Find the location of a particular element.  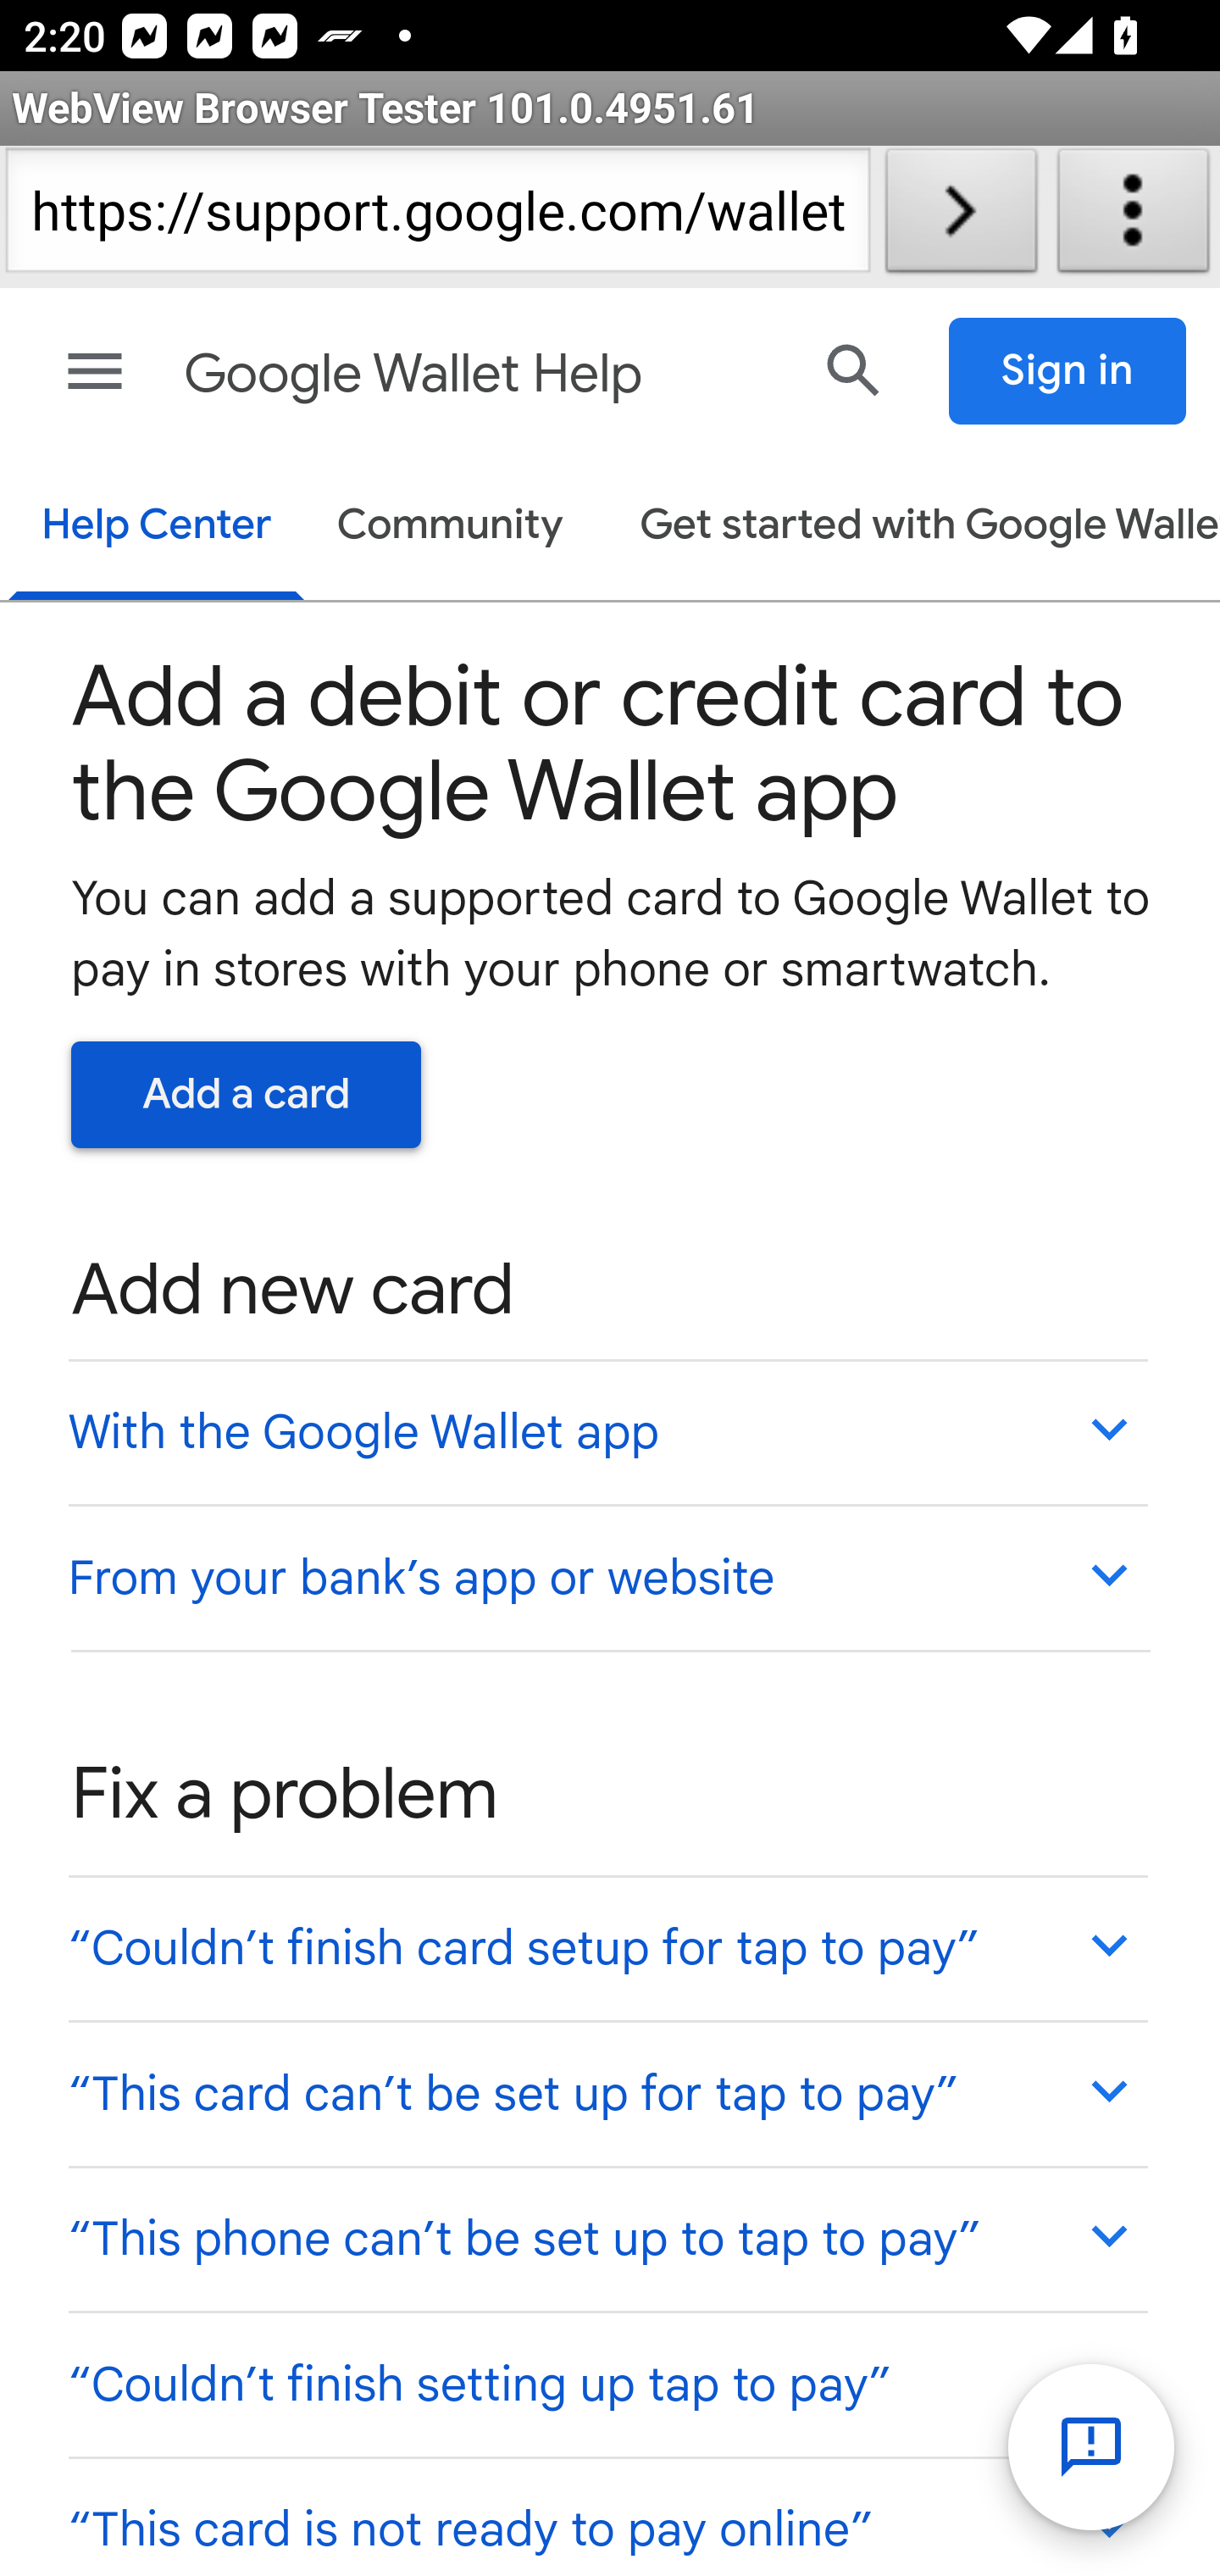

Community is located at coordinates (451, 527).